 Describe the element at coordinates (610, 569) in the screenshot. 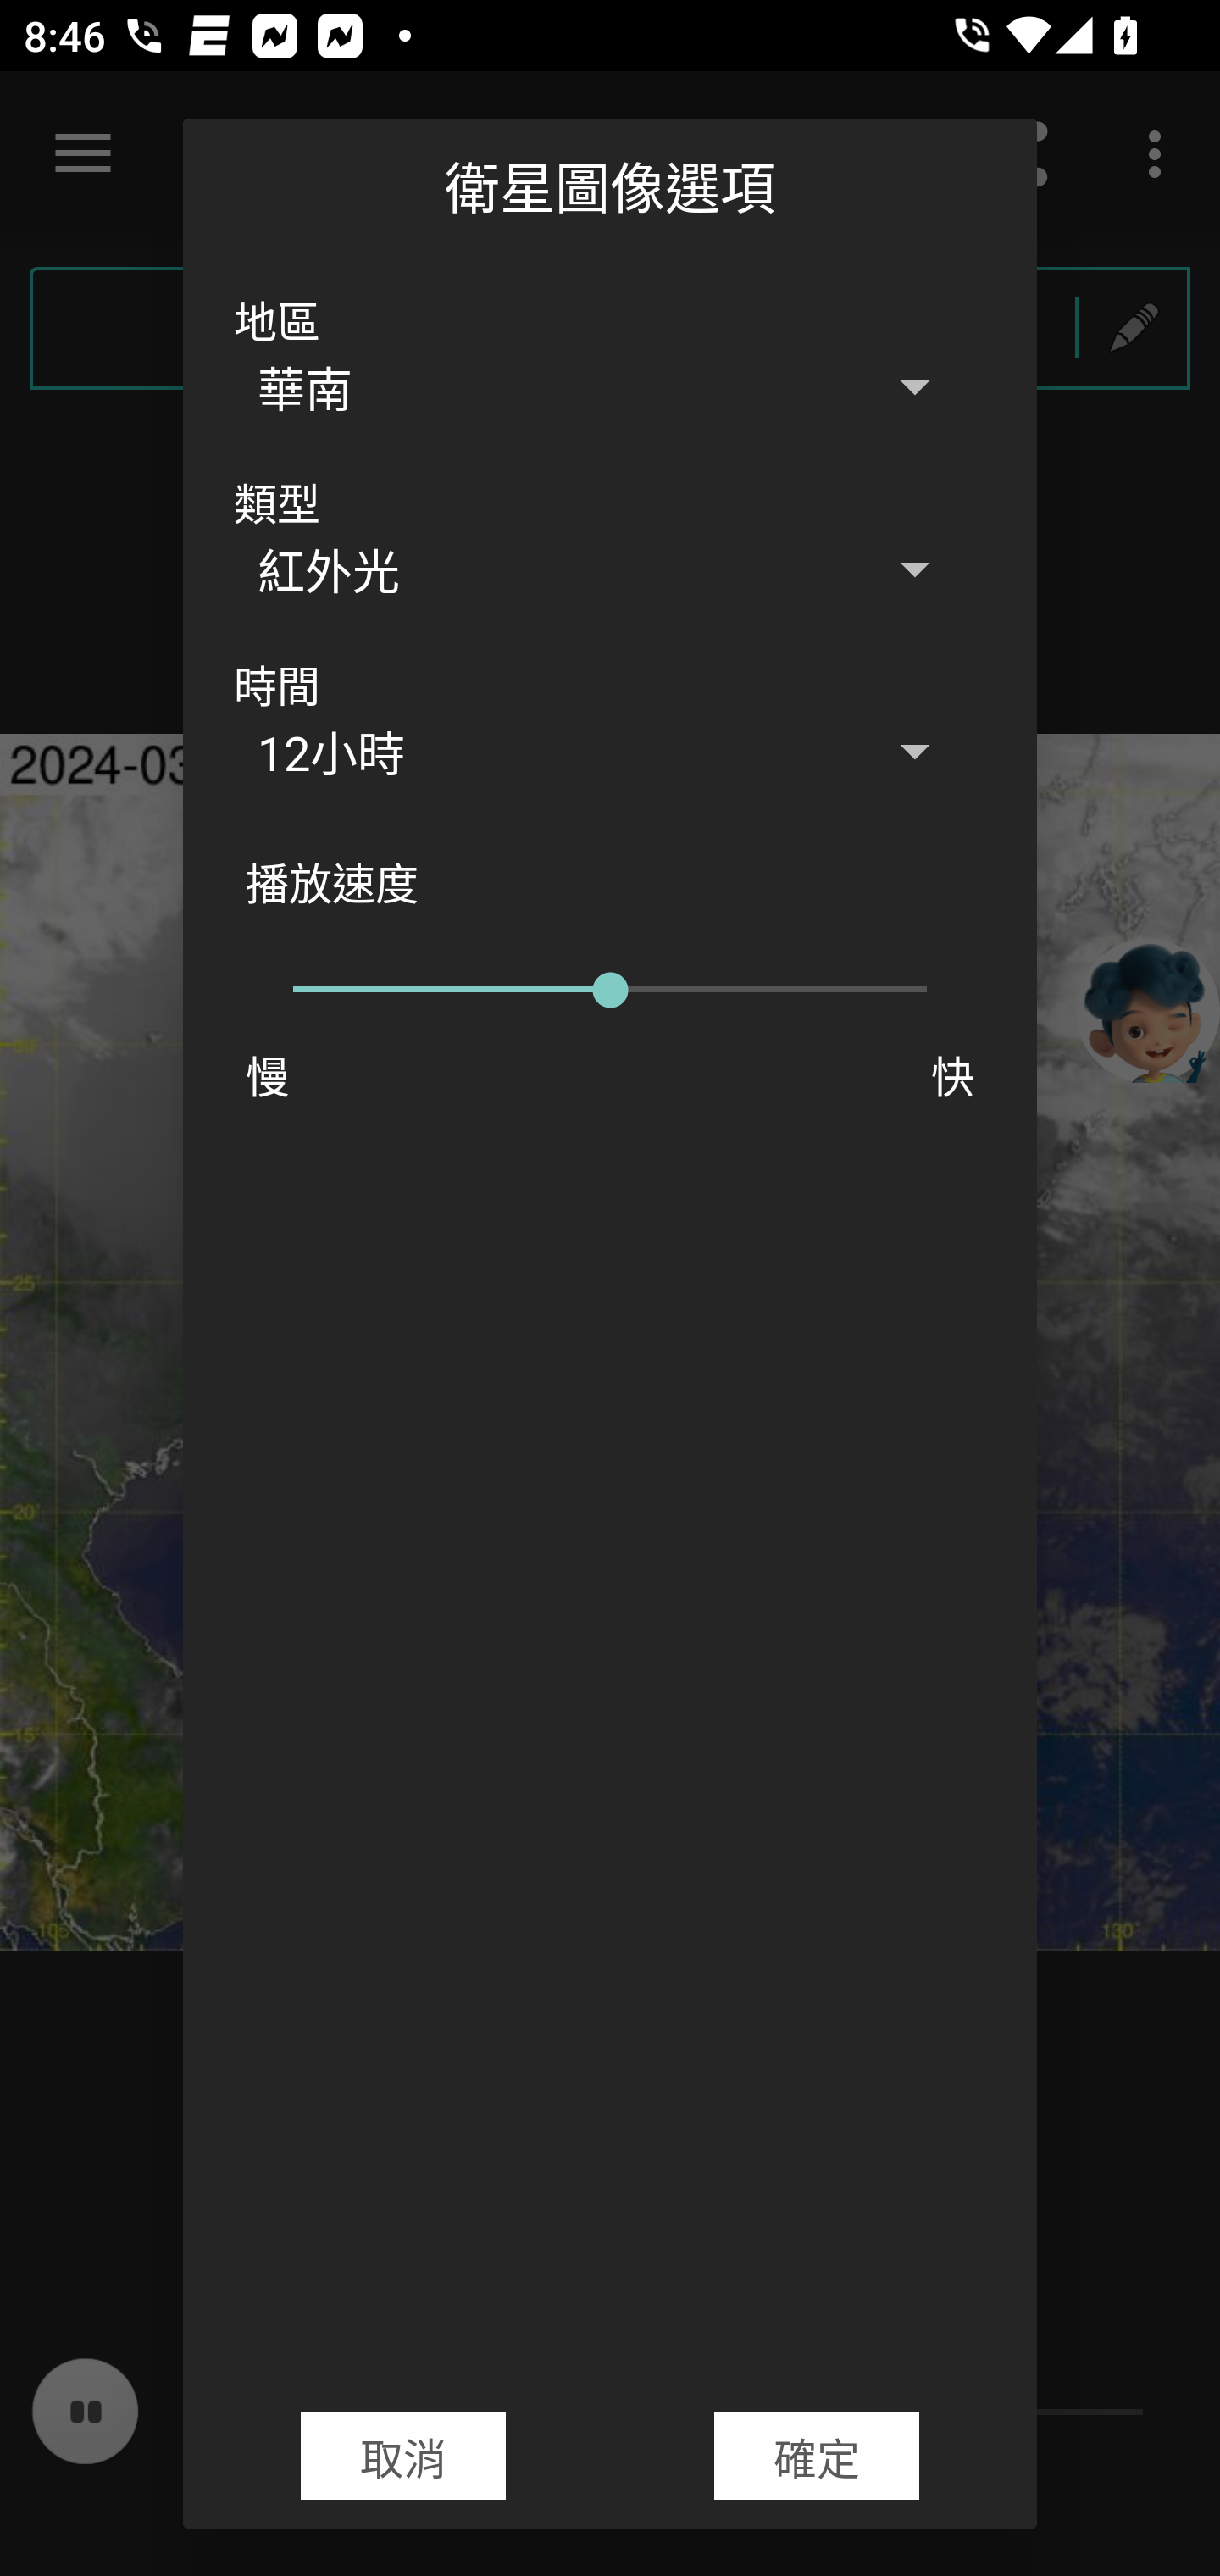

I see `紅外光` at that location.